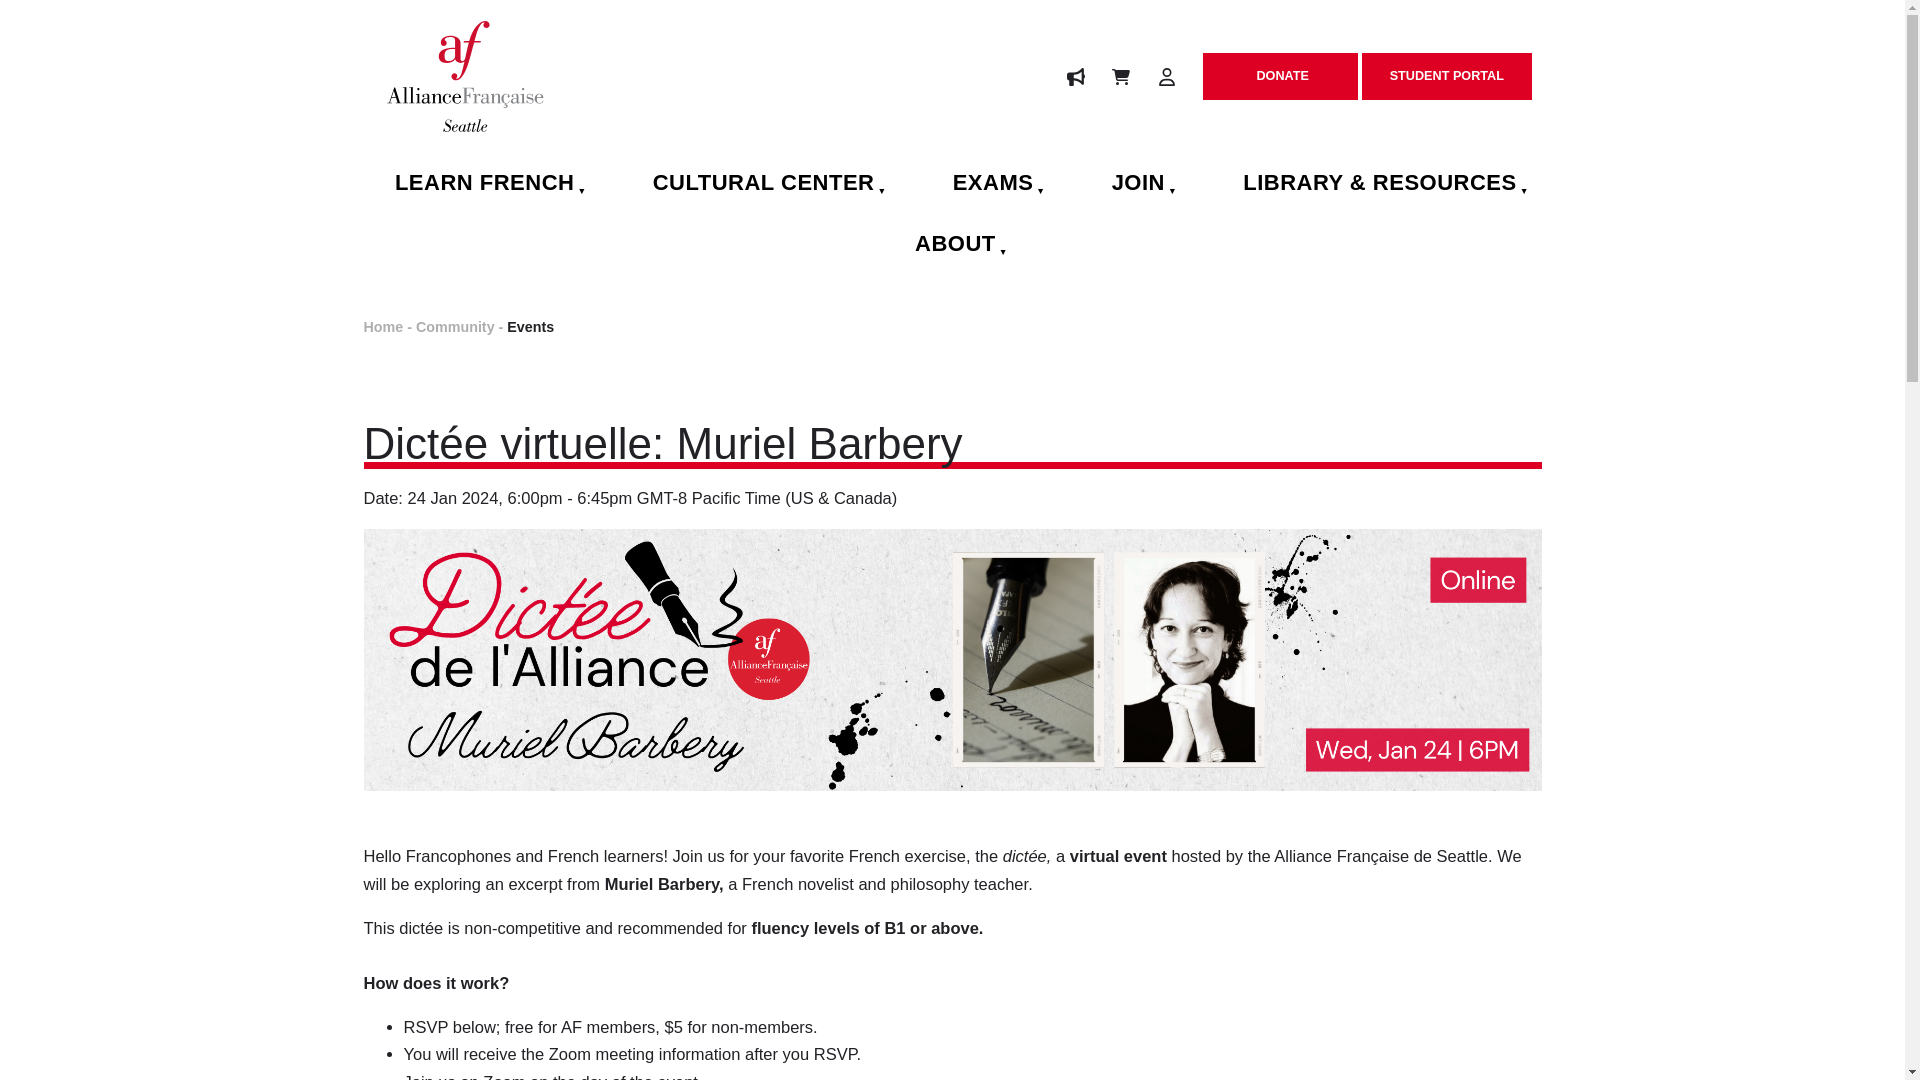 The image size is (1920, 1080). Describe the element at coordinates (1135, 183) in the screenshot. I see `JOIN` at that location.